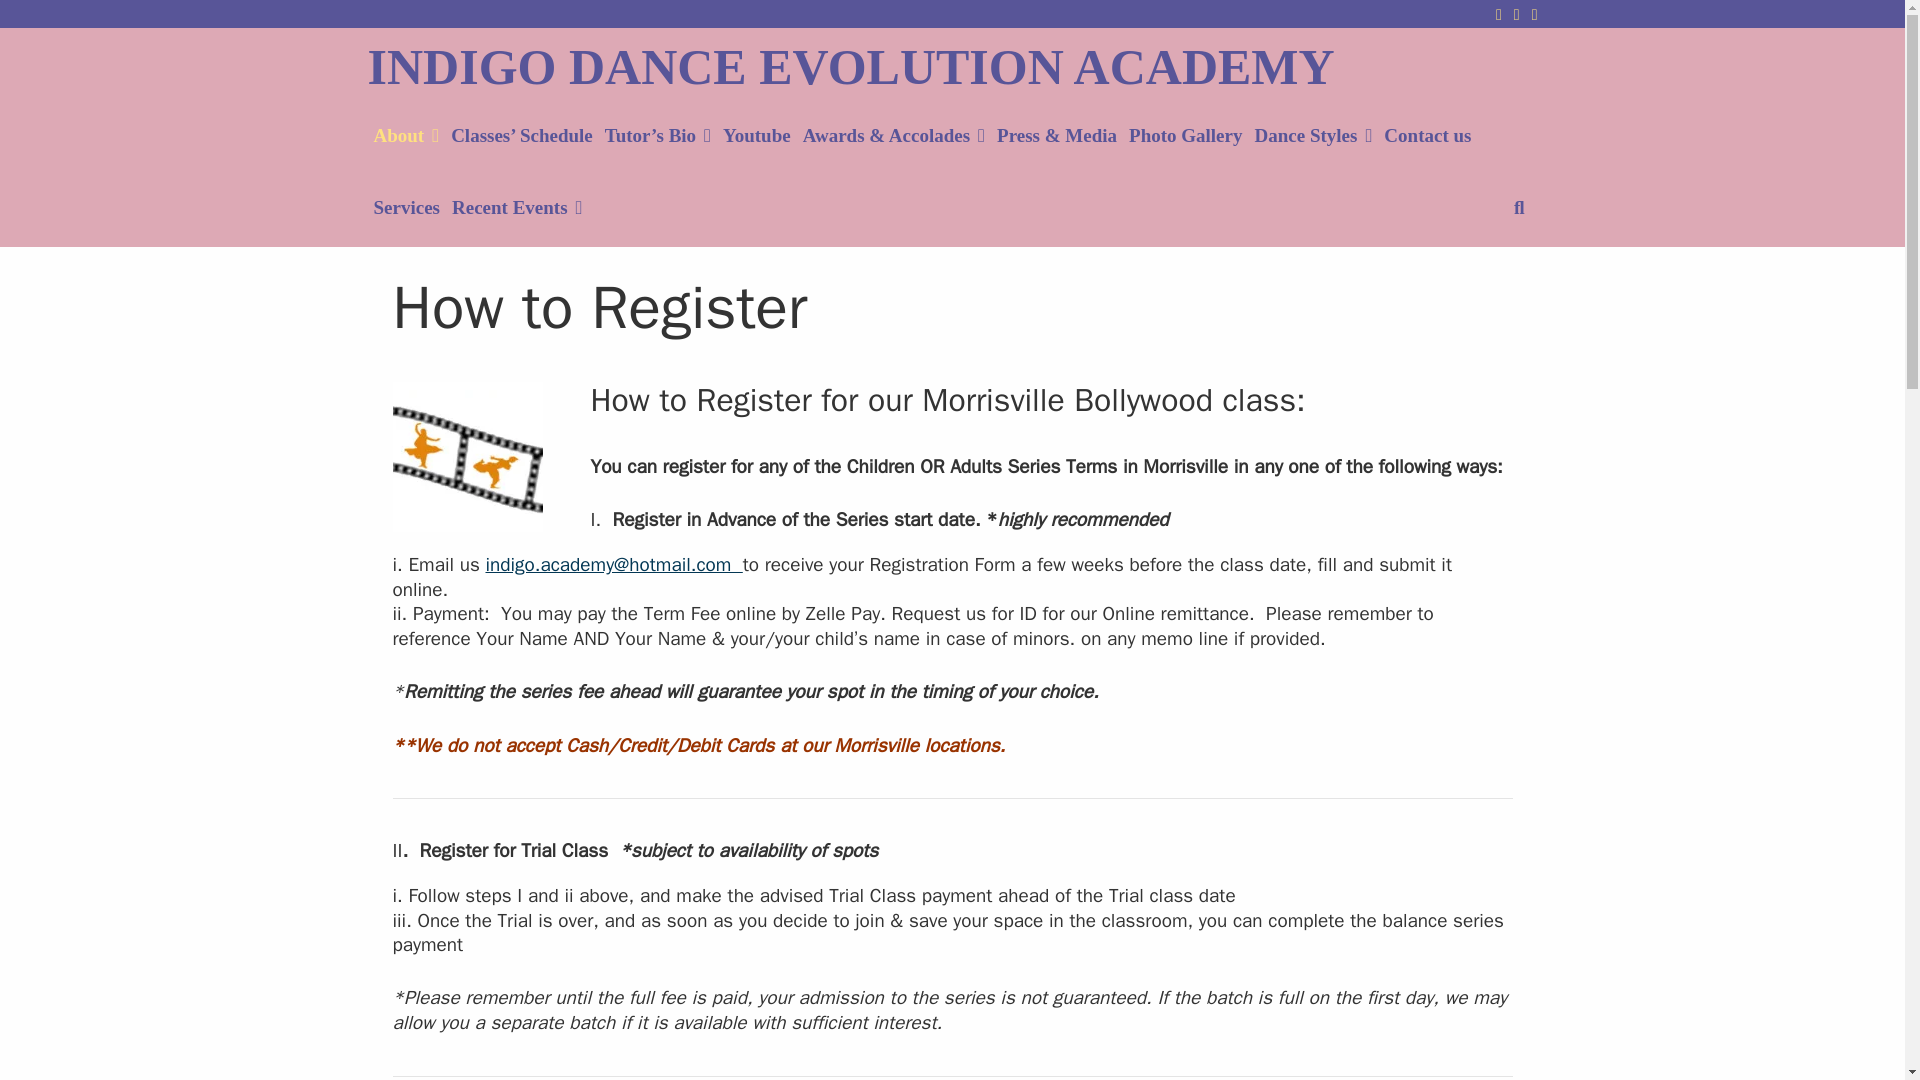  Describe the element at coordinates (851, 66) in the screenshot. I see `INDIGO DANCE EVOLUTION ACADEMY` at that location.